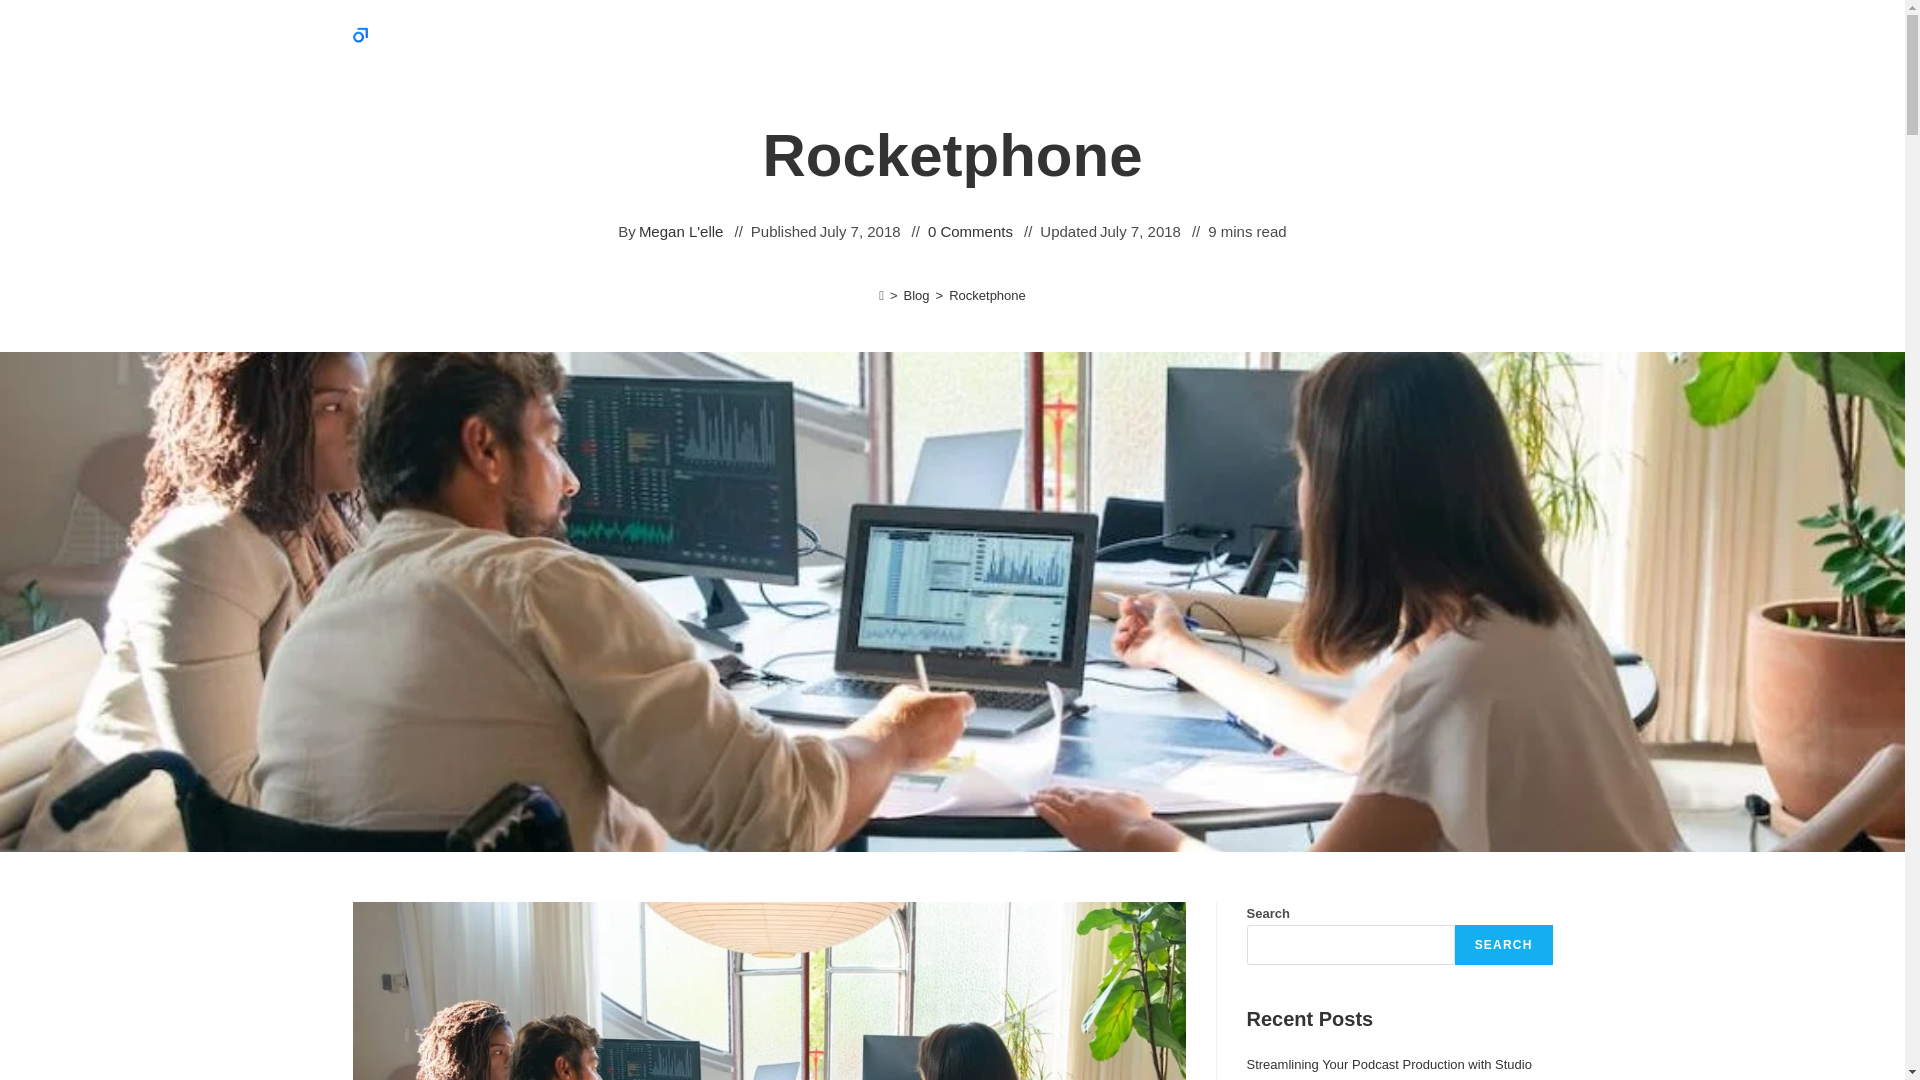 The height and width of the screenshot is (1080, 1920). I want to click on SEARCH, so click(1504, 944).